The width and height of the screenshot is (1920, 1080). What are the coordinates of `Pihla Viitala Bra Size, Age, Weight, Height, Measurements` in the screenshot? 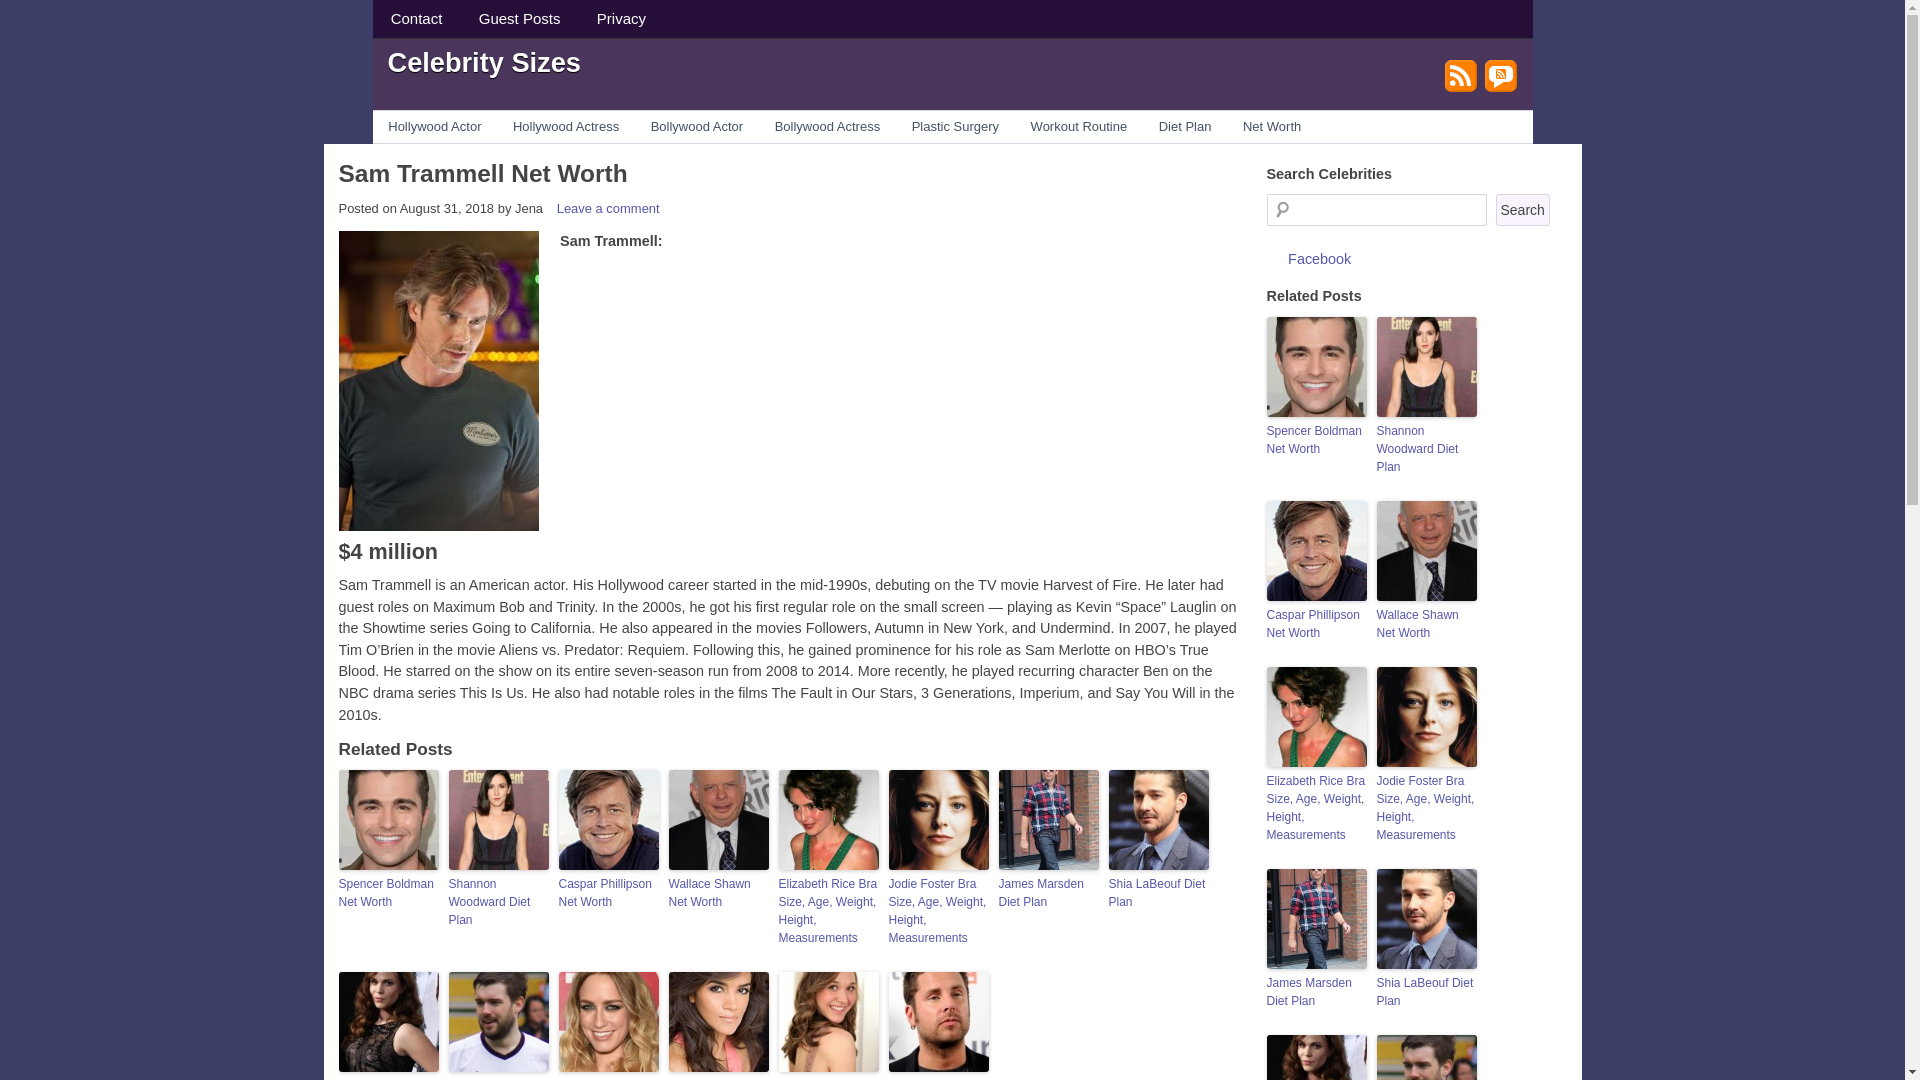 It's located at (387, 1078).